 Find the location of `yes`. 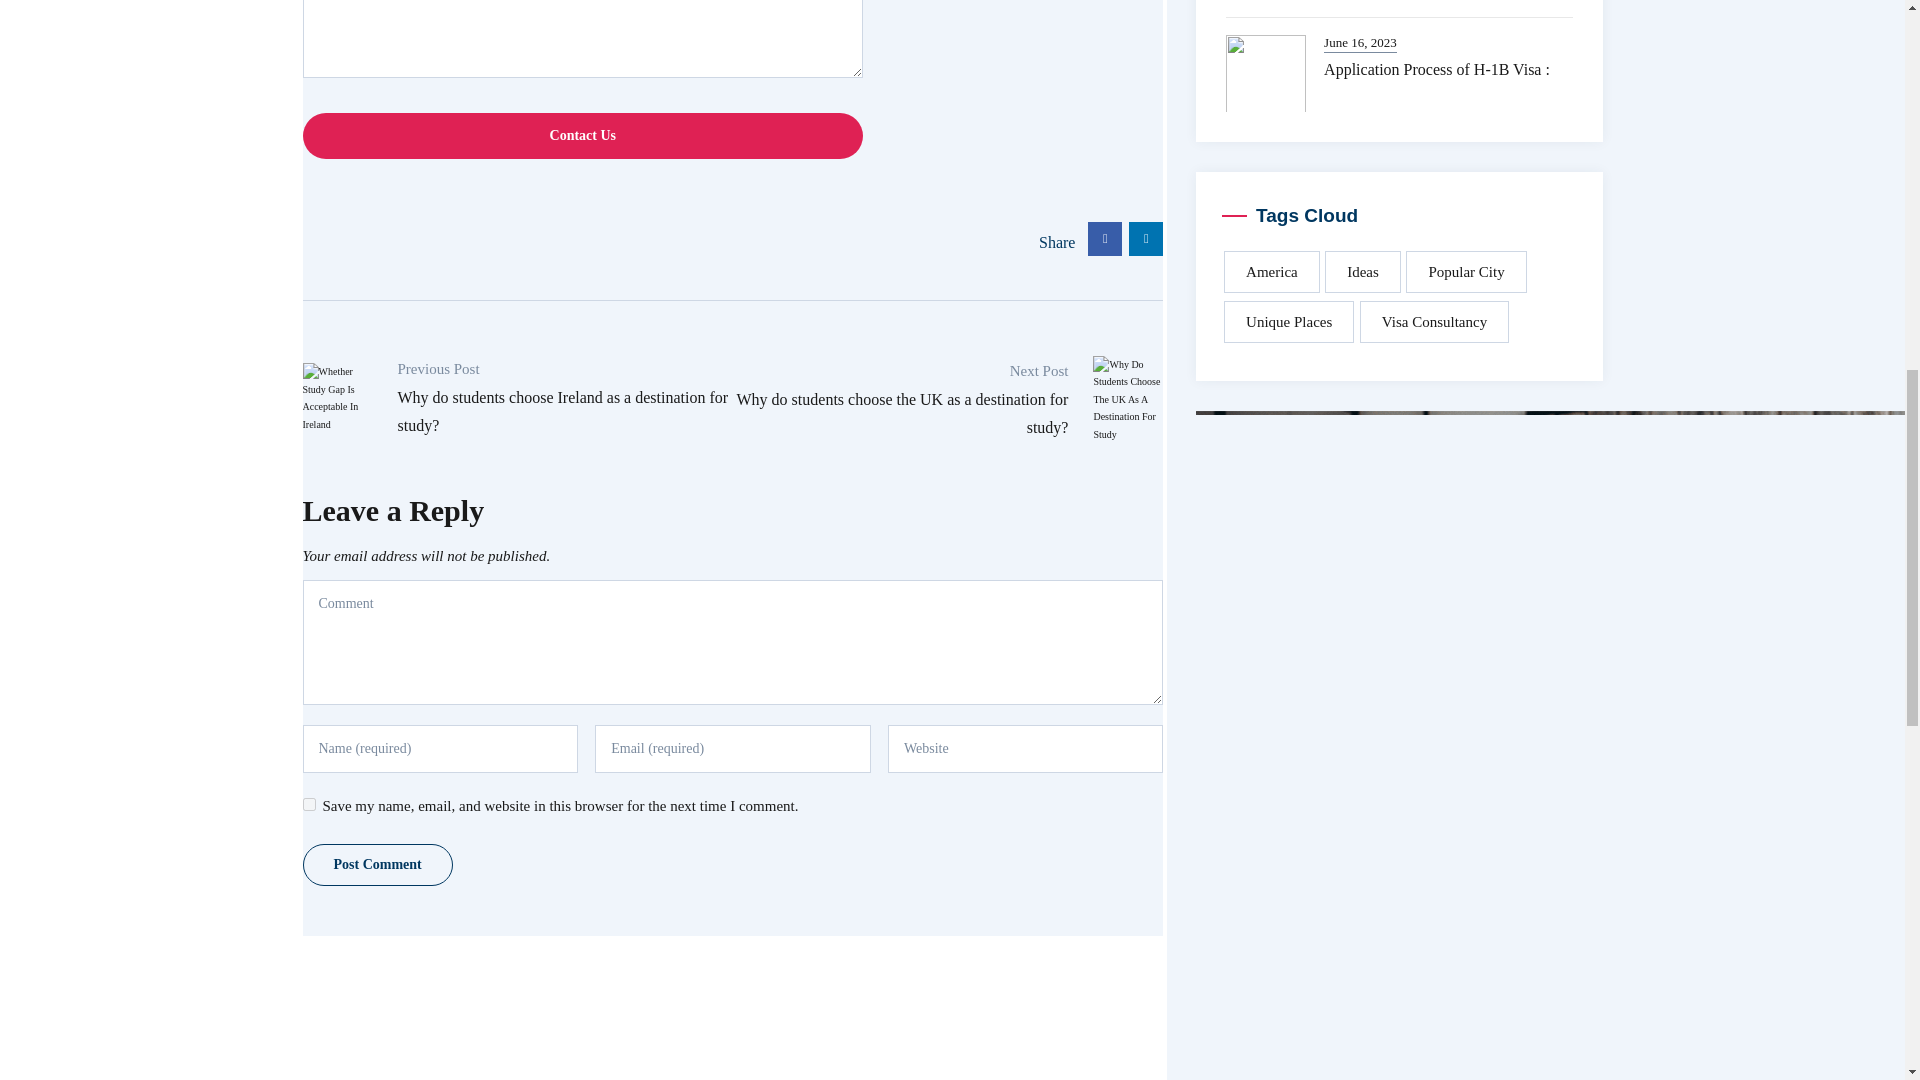

yes is located at coordinates (308, 804).